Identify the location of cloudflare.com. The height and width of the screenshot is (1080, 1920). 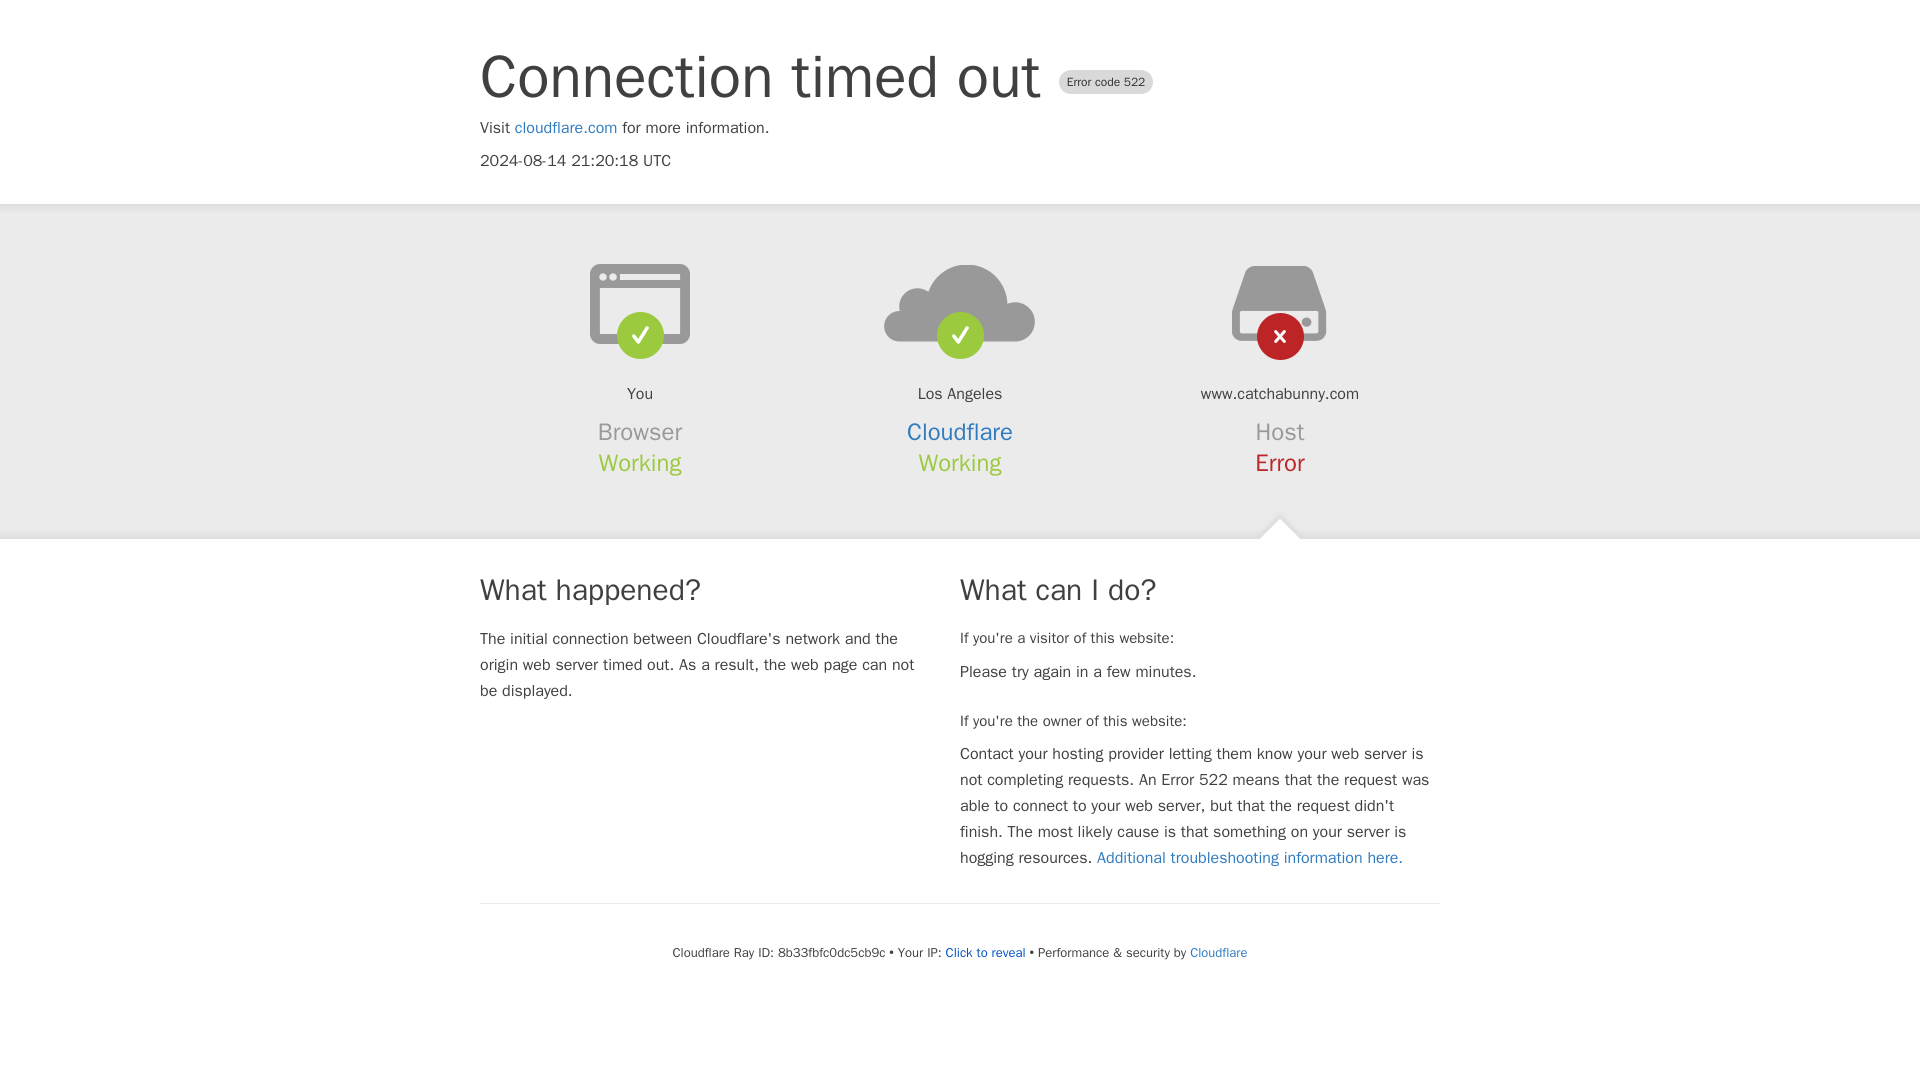
(566, 128).